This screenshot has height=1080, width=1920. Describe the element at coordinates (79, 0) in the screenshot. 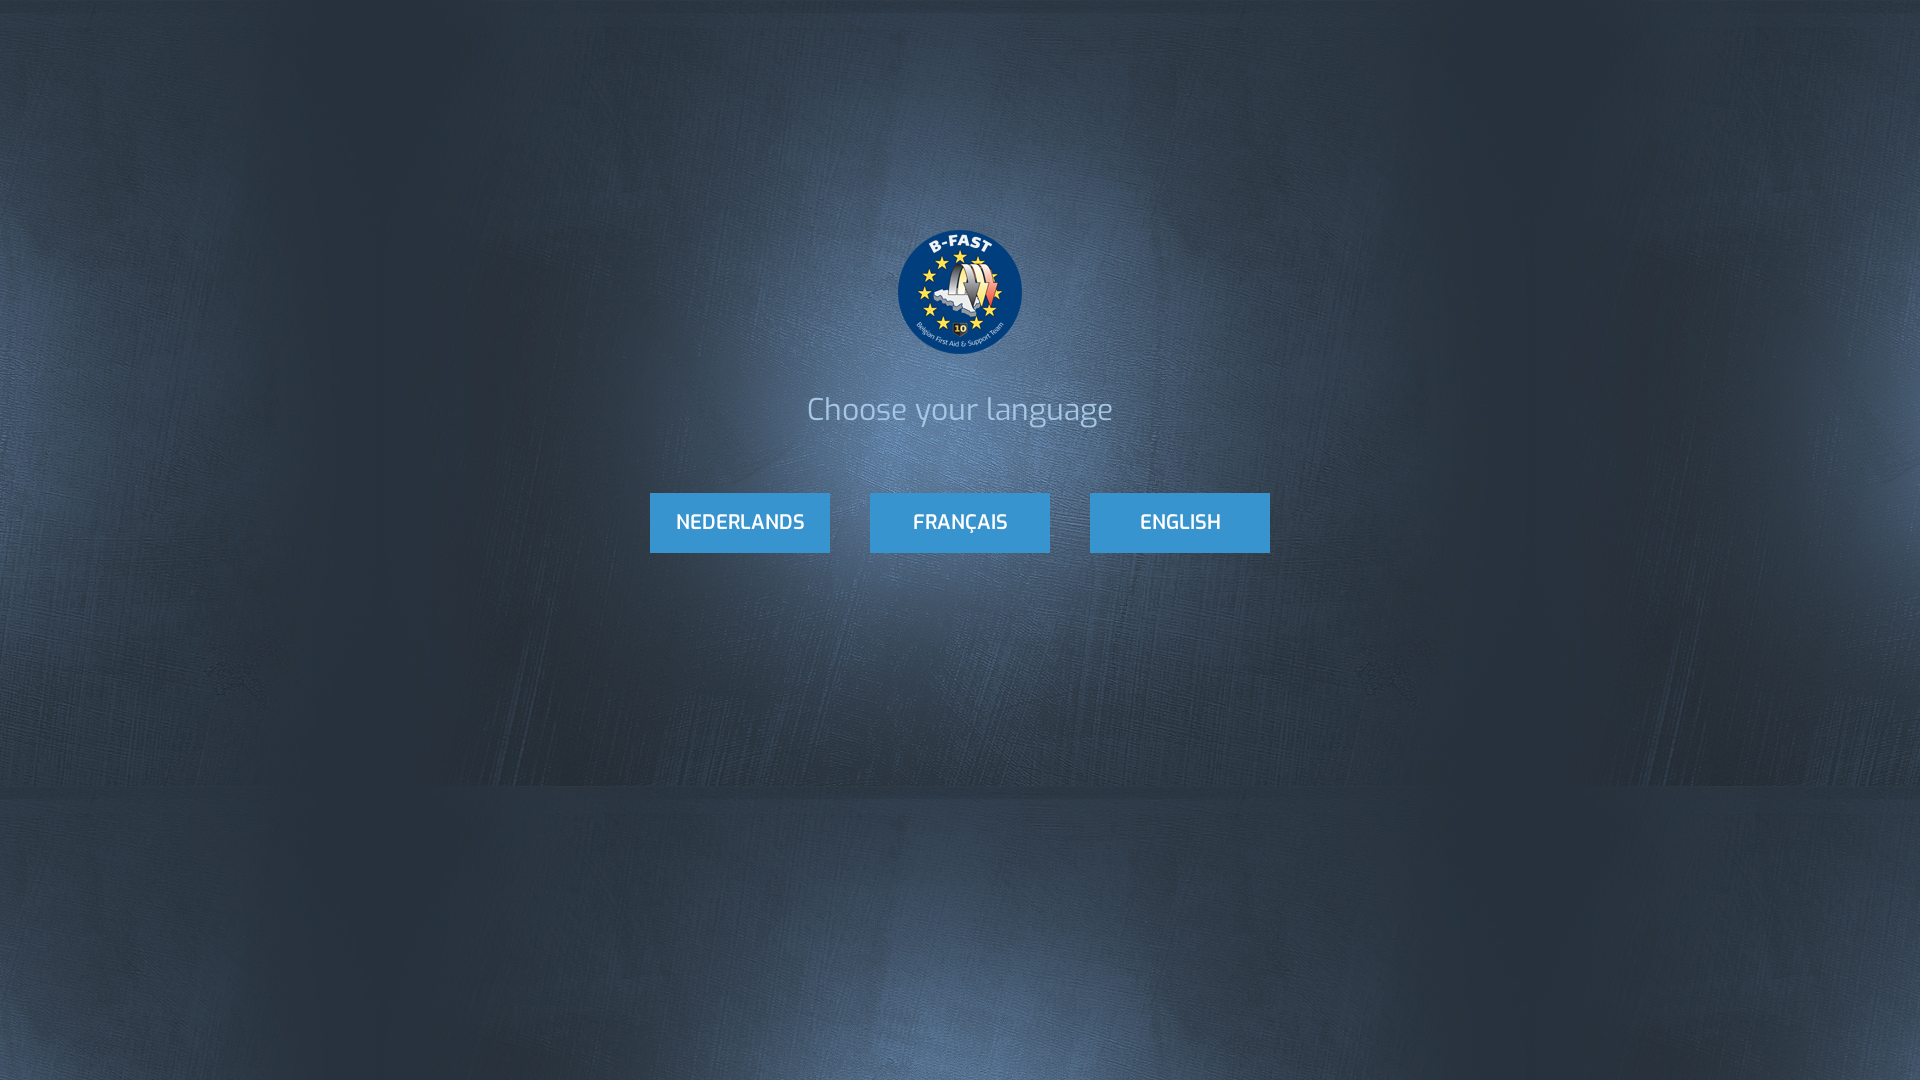

I see `Aller au contenu principal` at that location.